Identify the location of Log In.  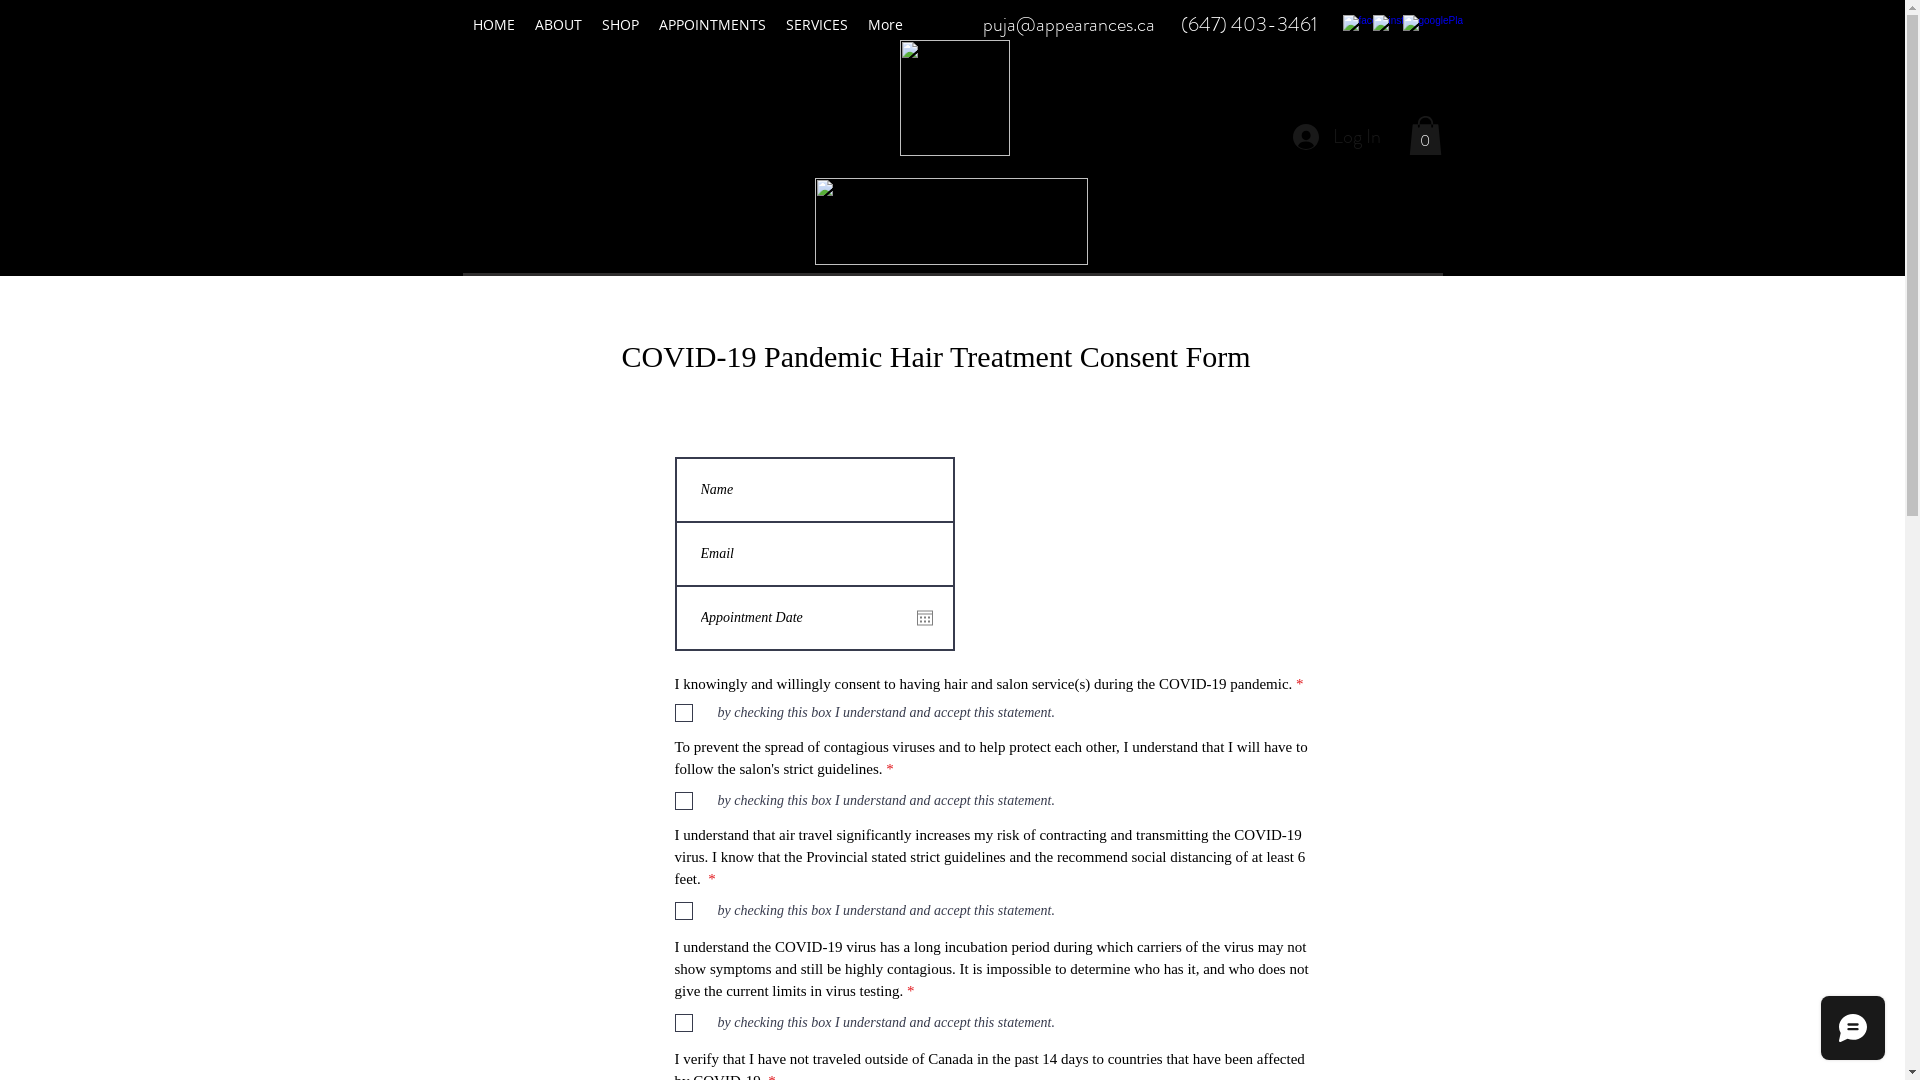
(1336, 137).